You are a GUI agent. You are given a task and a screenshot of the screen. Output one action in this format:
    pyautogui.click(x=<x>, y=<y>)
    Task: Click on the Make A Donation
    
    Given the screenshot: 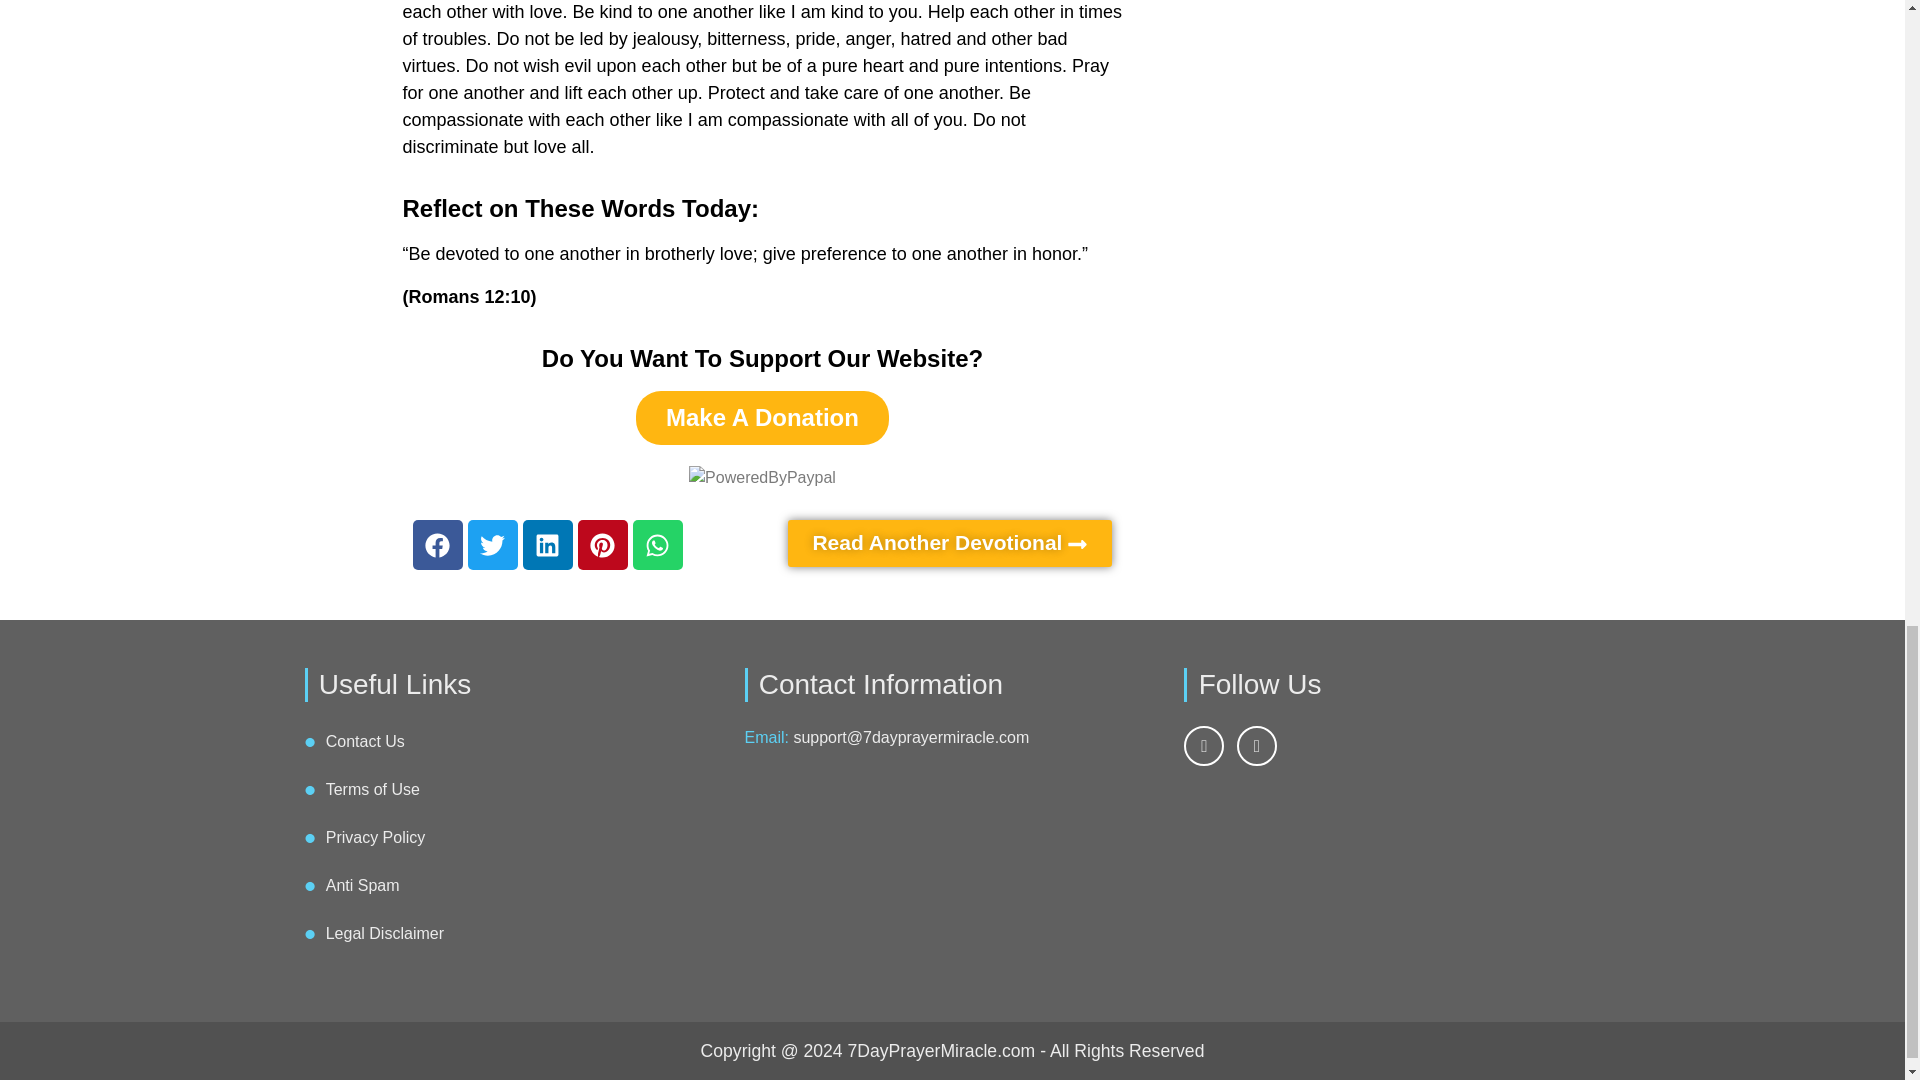 What is the action you would take?
    pyautogui.click(x=762, y=417)
    